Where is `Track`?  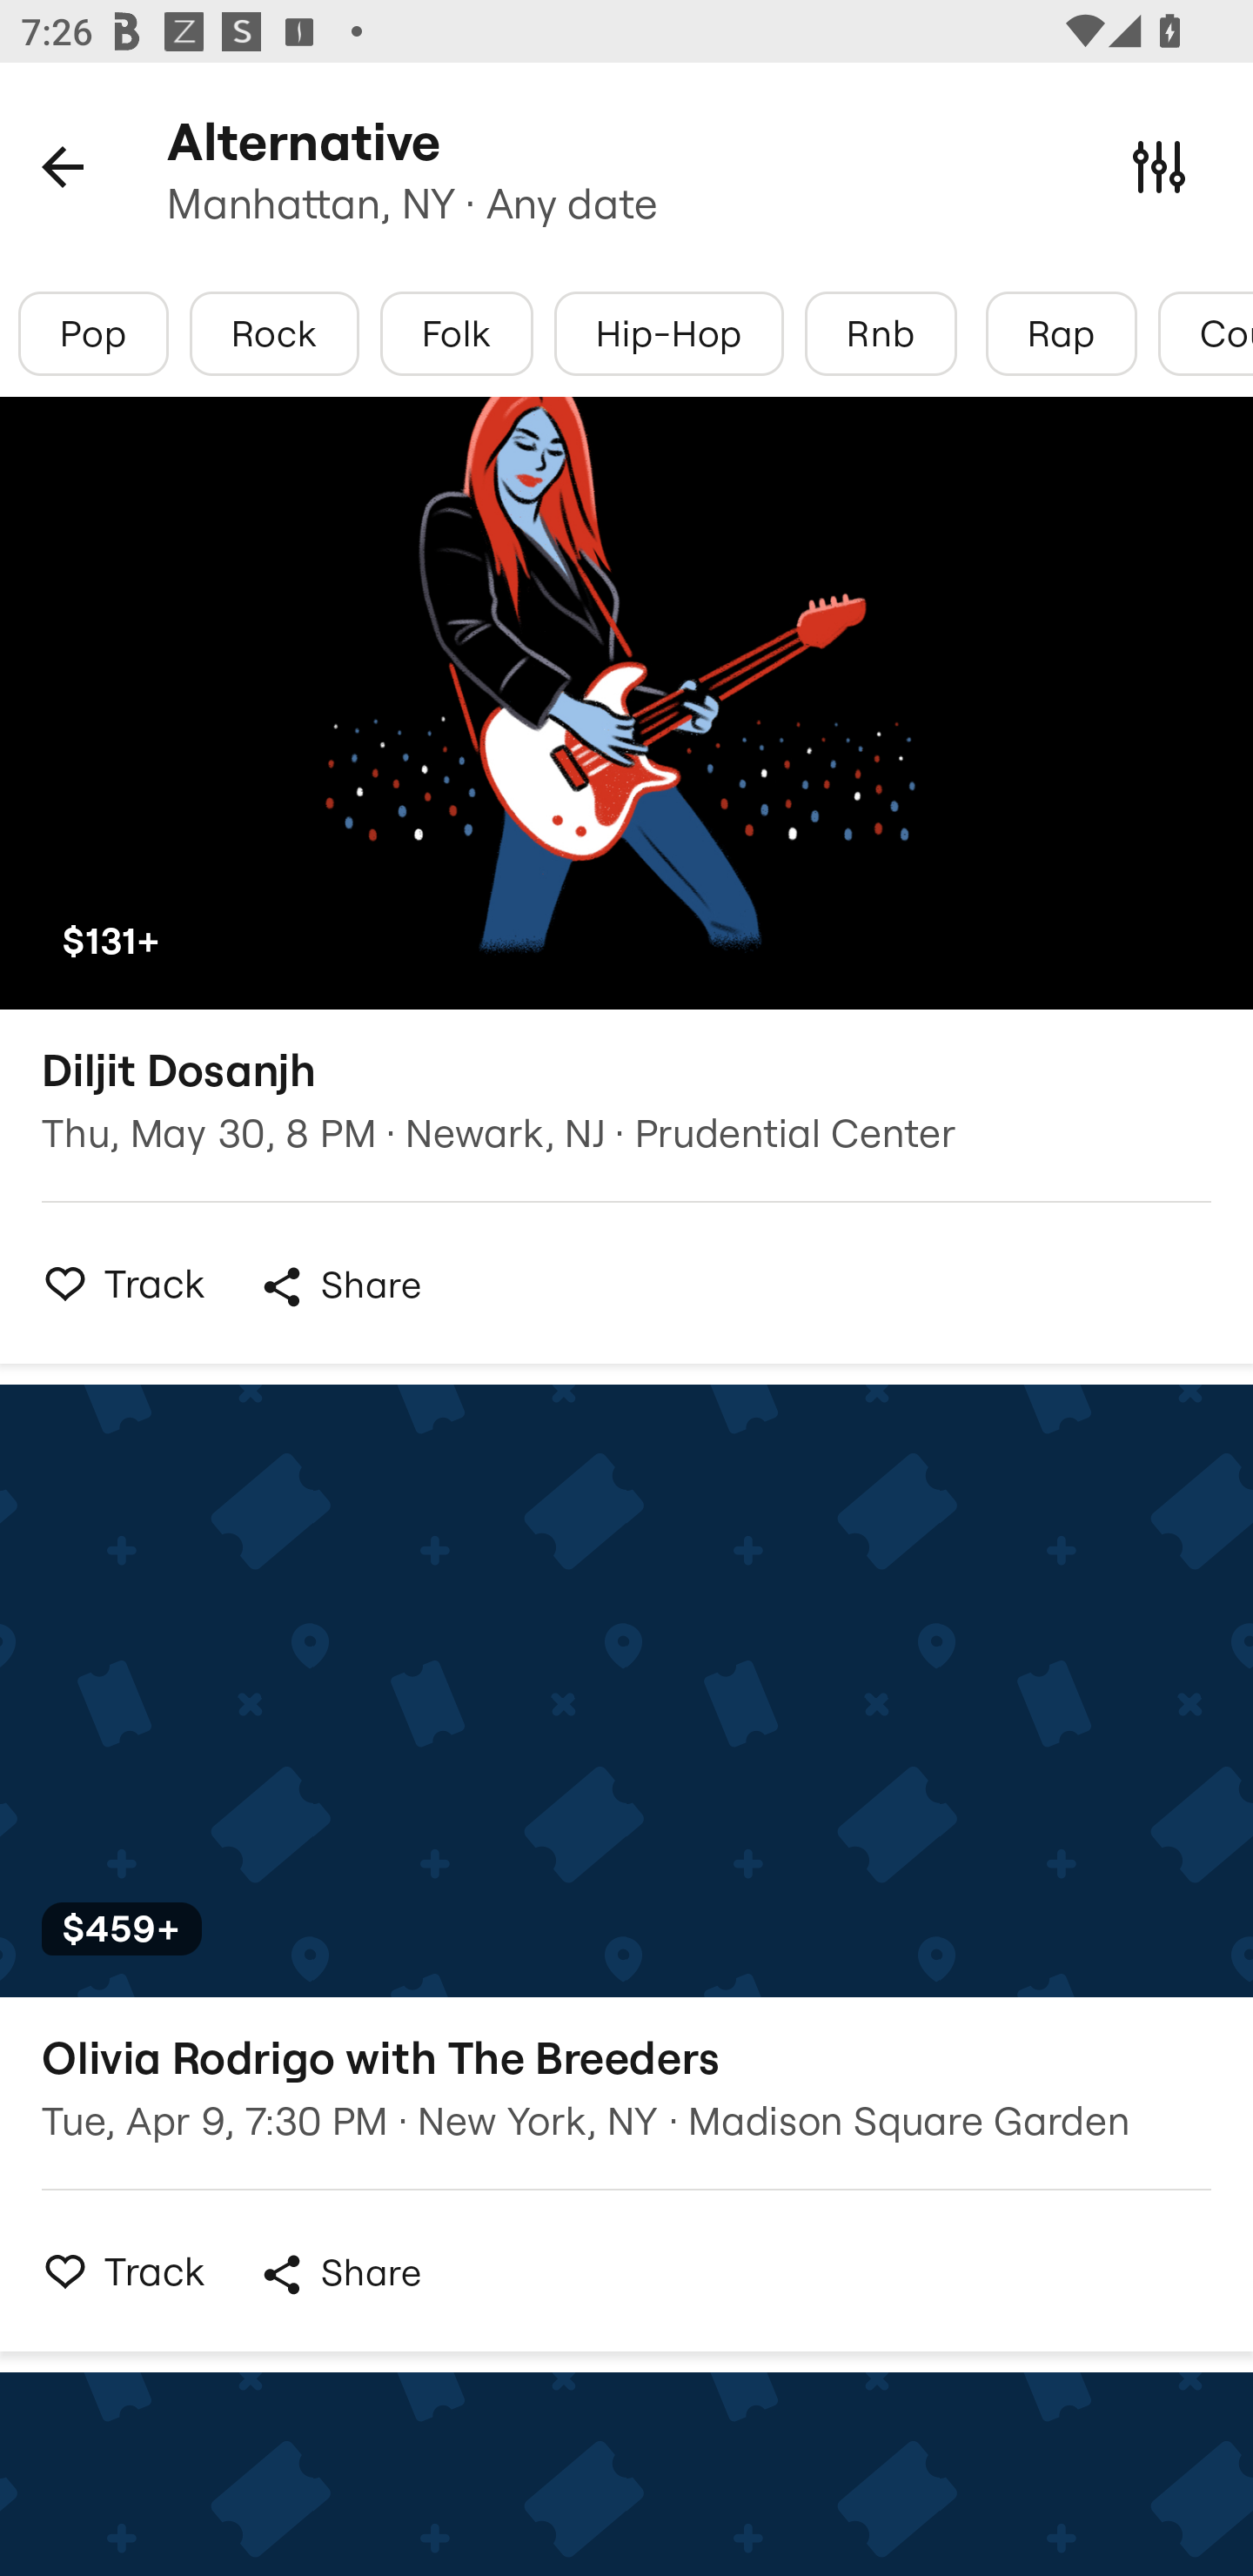
Track is located at coordinates (116, 2271).